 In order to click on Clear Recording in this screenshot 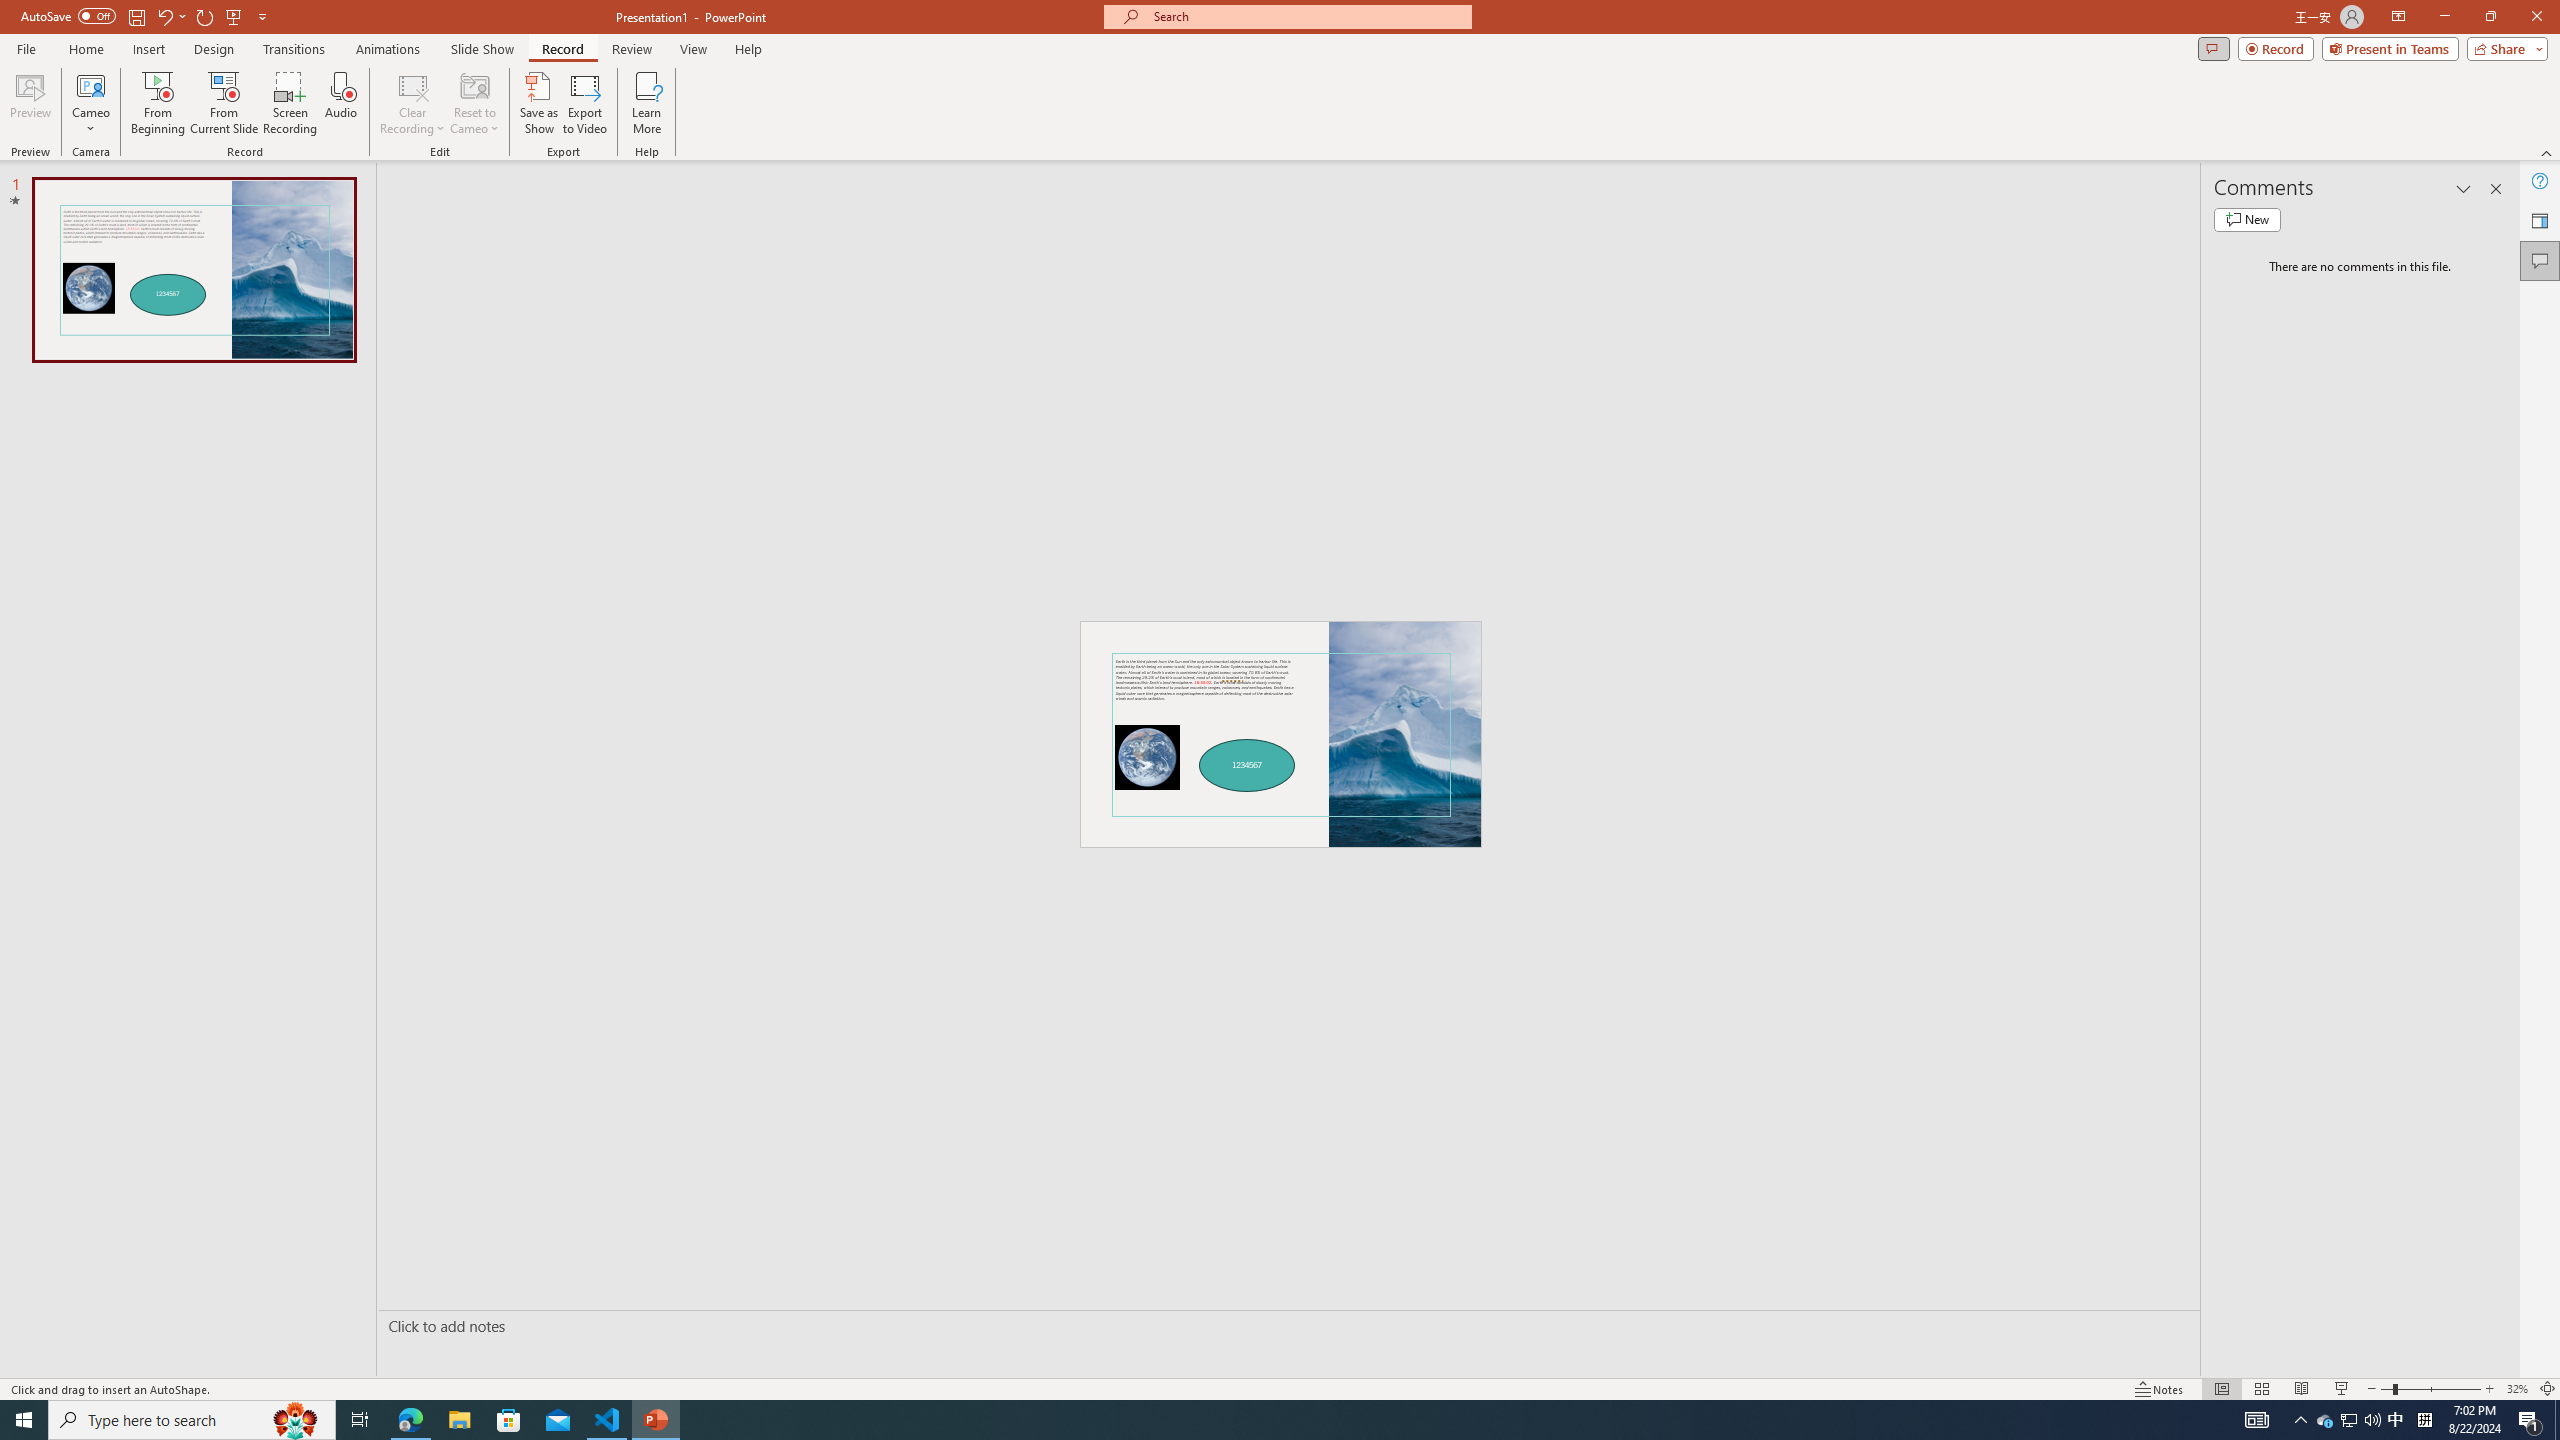, I will do `click(413, 103)`.